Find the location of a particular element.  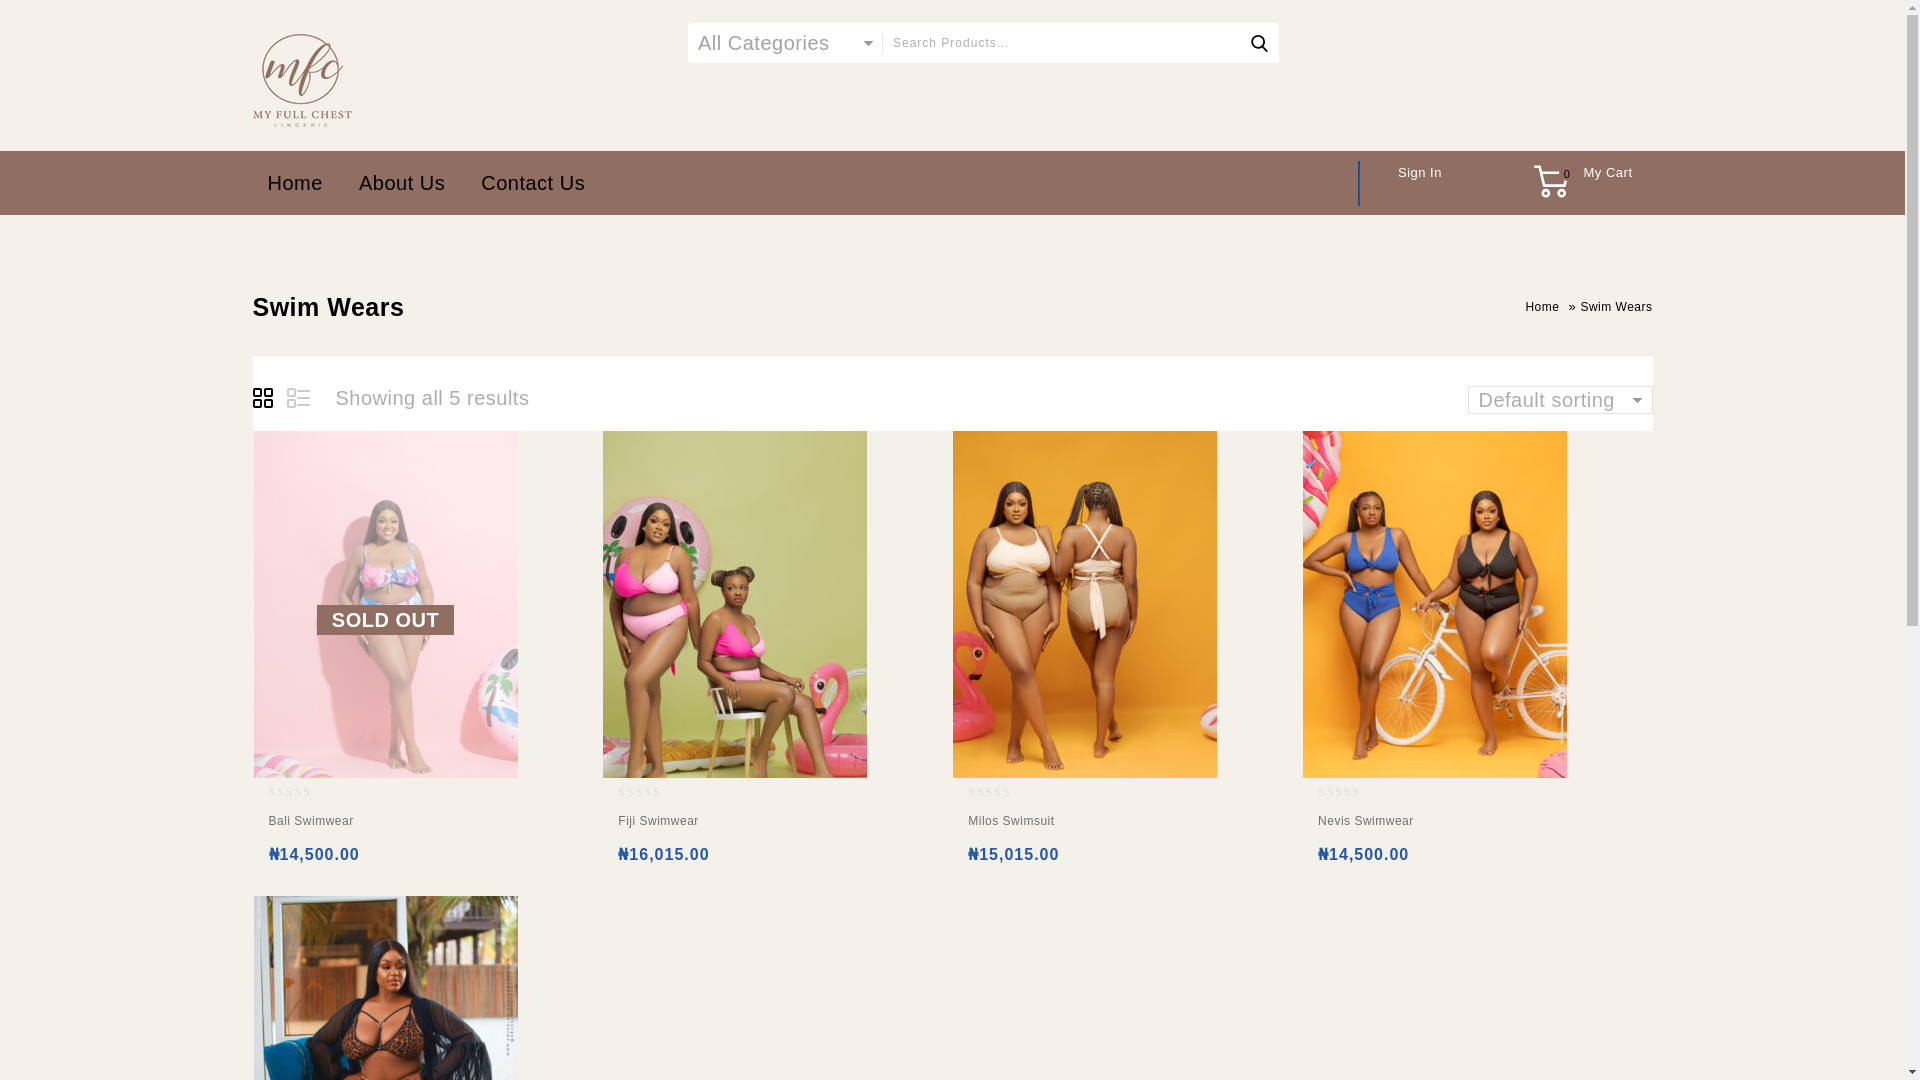

Contact Us is located at coordinates (532, 182).